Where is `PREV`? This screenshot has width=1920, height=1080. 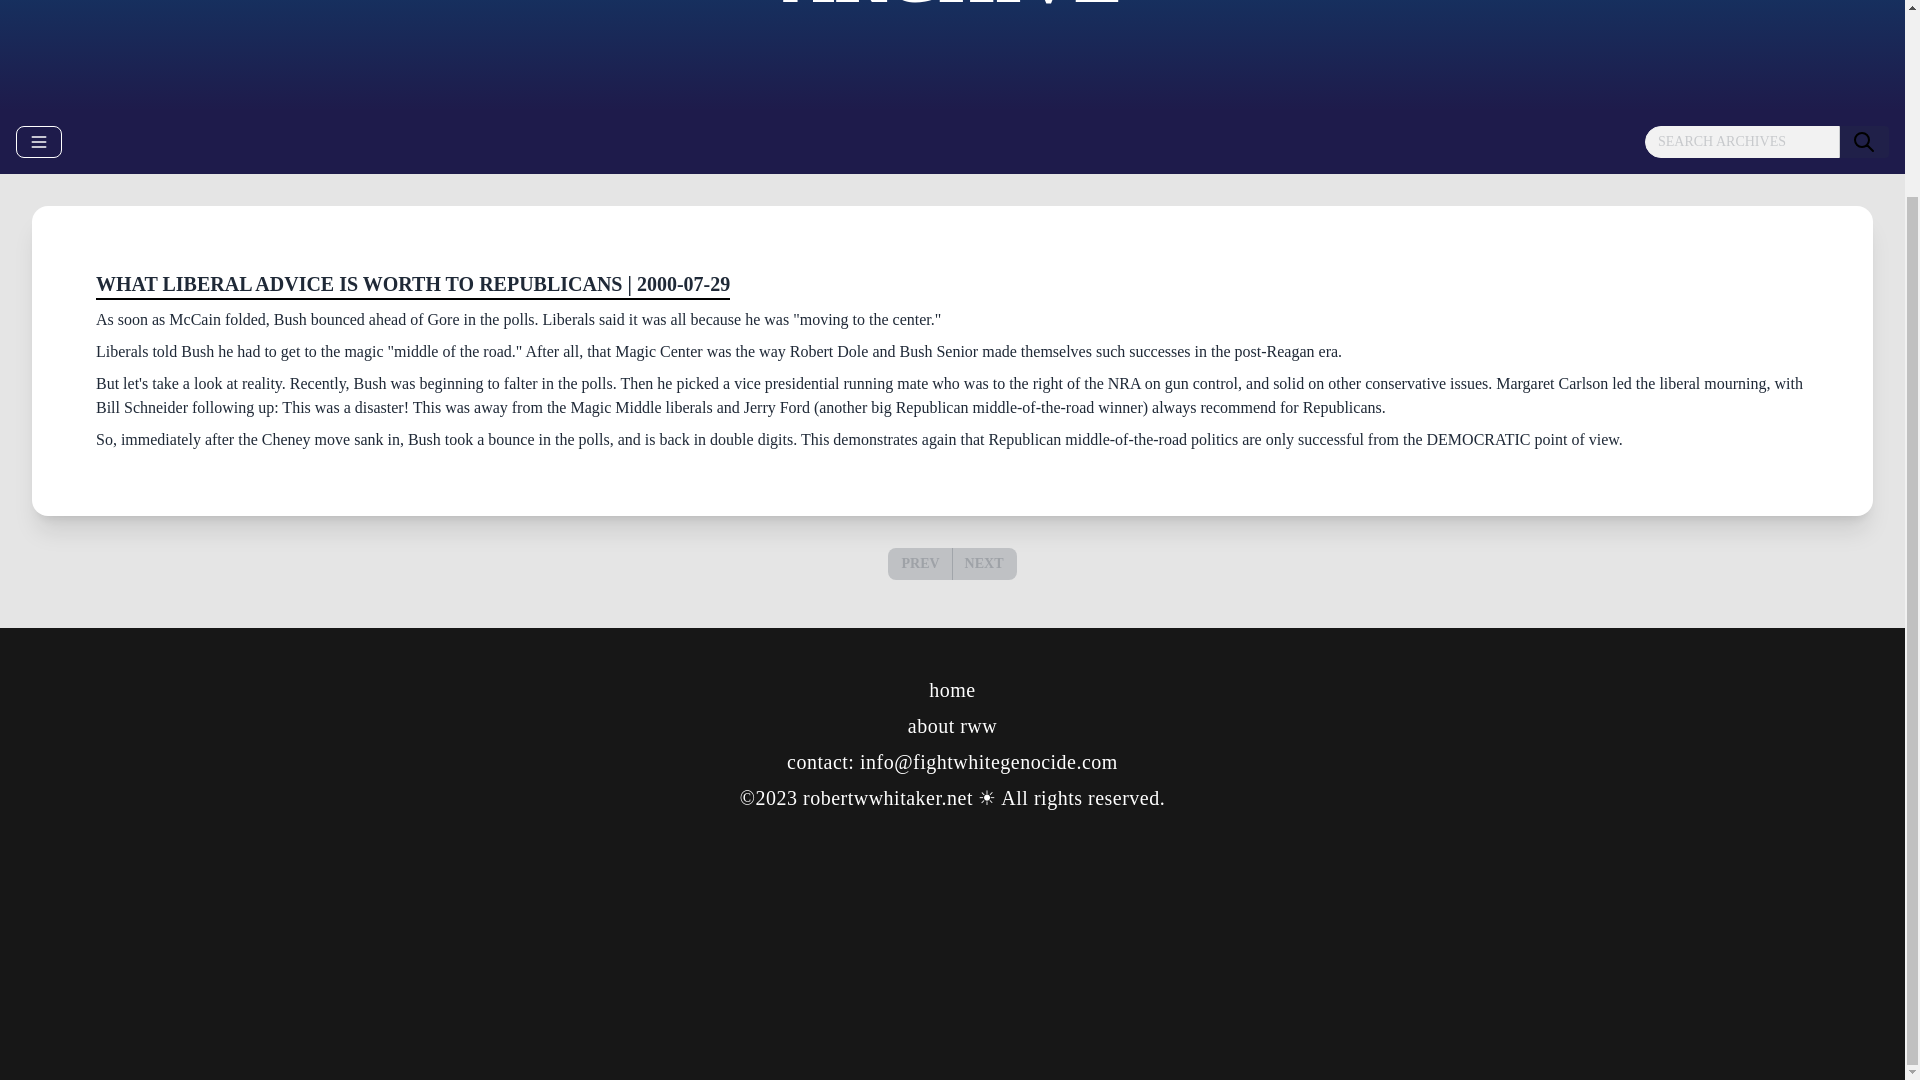
PREV is located at coordinates (919, 564).